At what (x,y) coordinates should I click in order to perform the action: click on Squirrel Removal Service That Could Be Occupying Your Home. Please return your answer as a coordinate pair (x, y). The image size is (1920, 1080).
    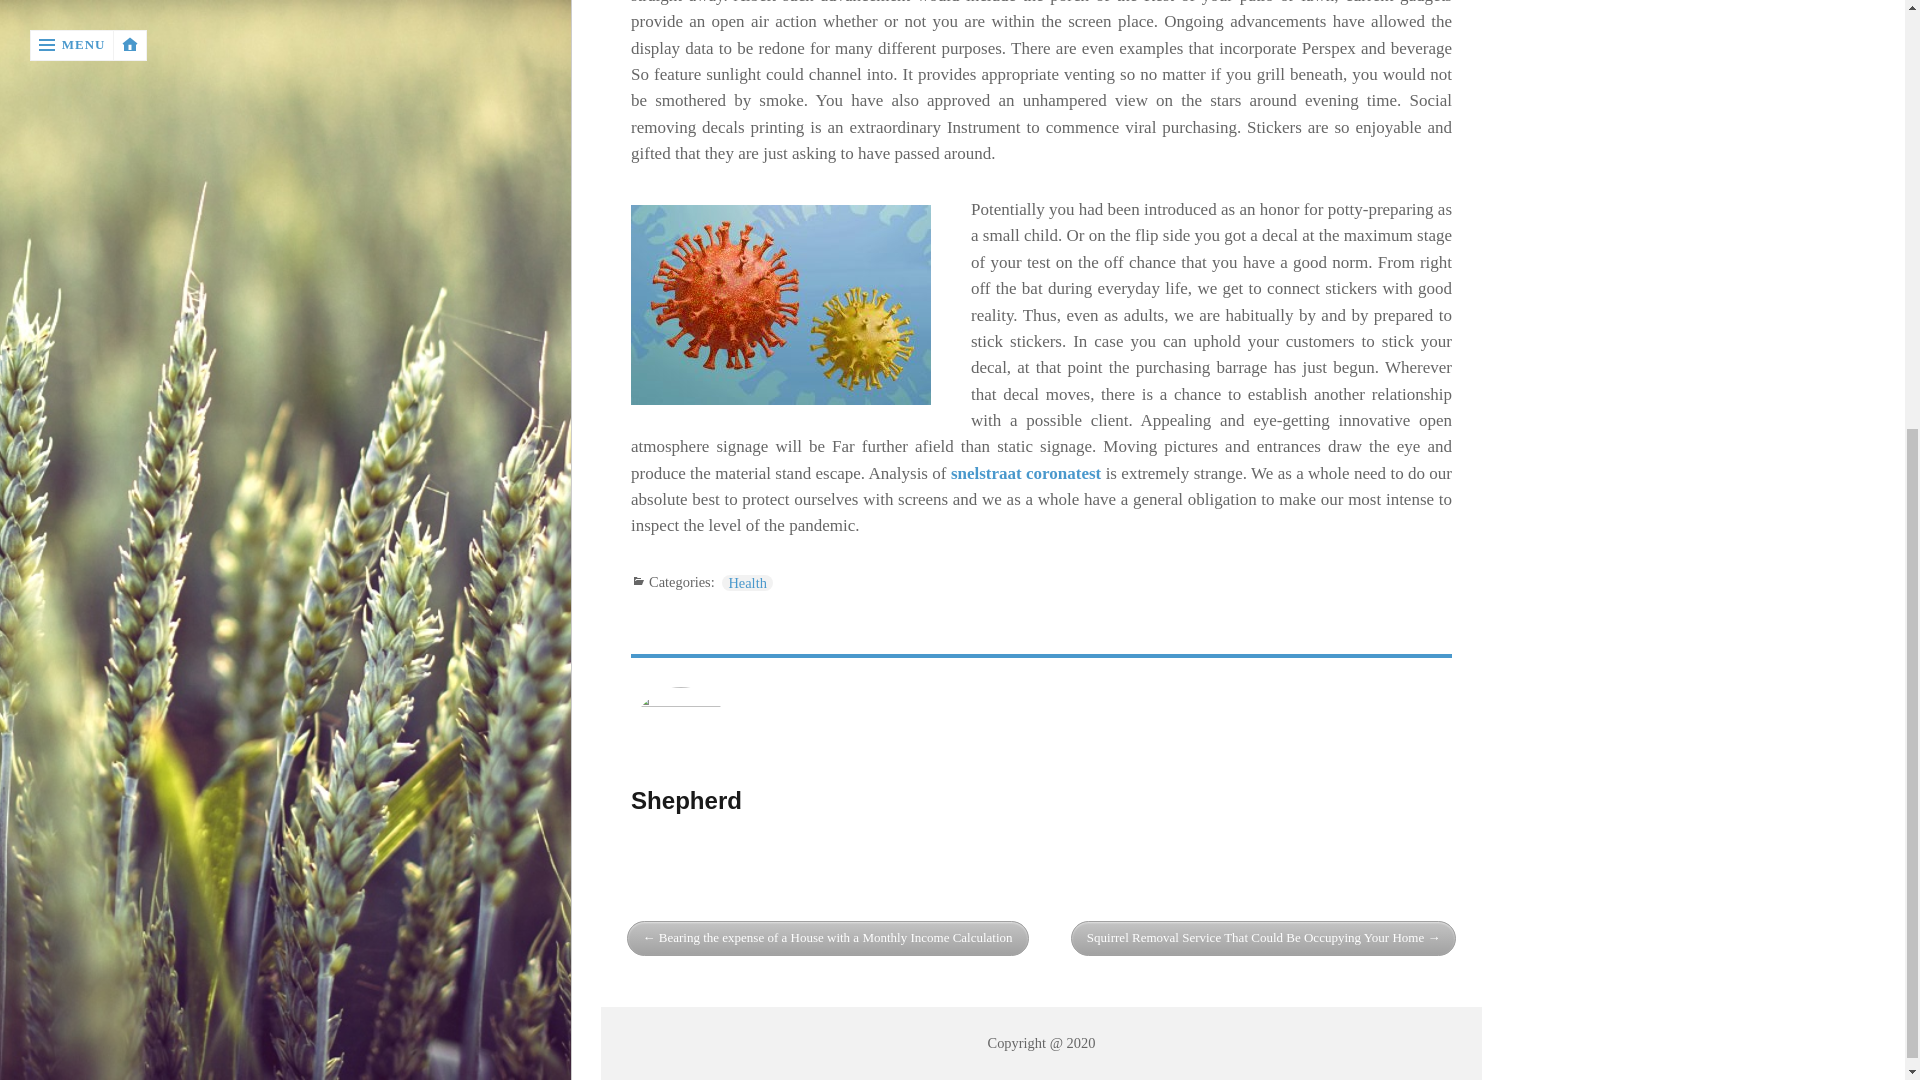
    Looking at the image, I should click on (1264, 938).